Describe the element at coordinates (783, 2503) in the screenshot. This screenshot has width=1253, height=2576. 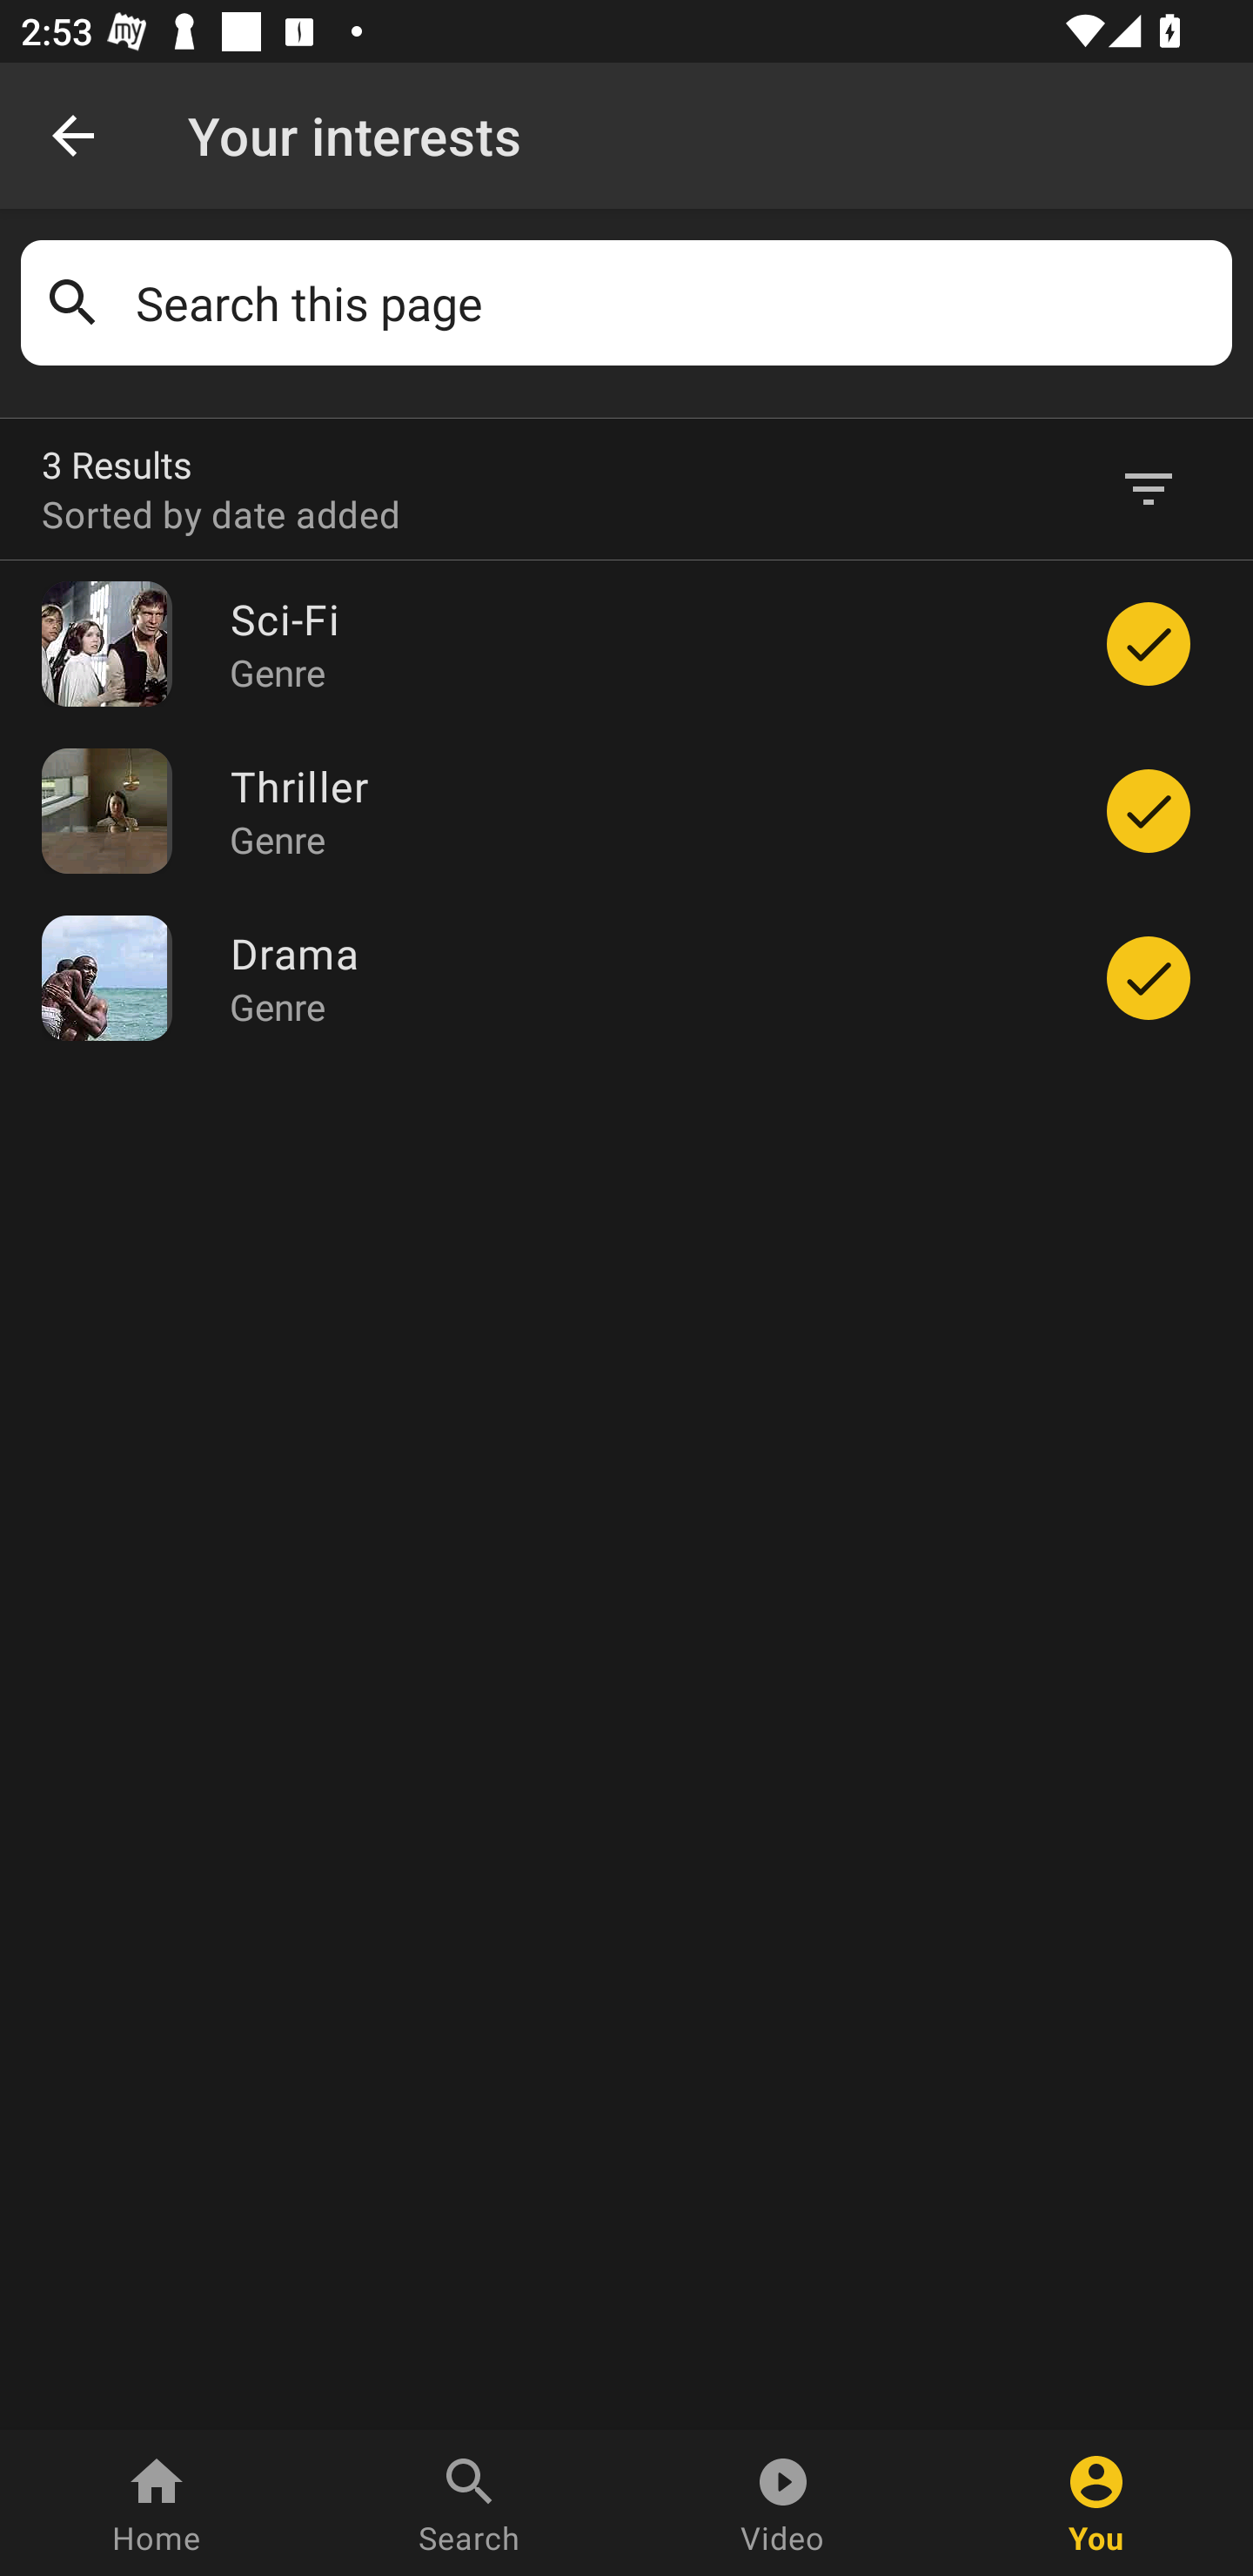
I see `Video` at that location.